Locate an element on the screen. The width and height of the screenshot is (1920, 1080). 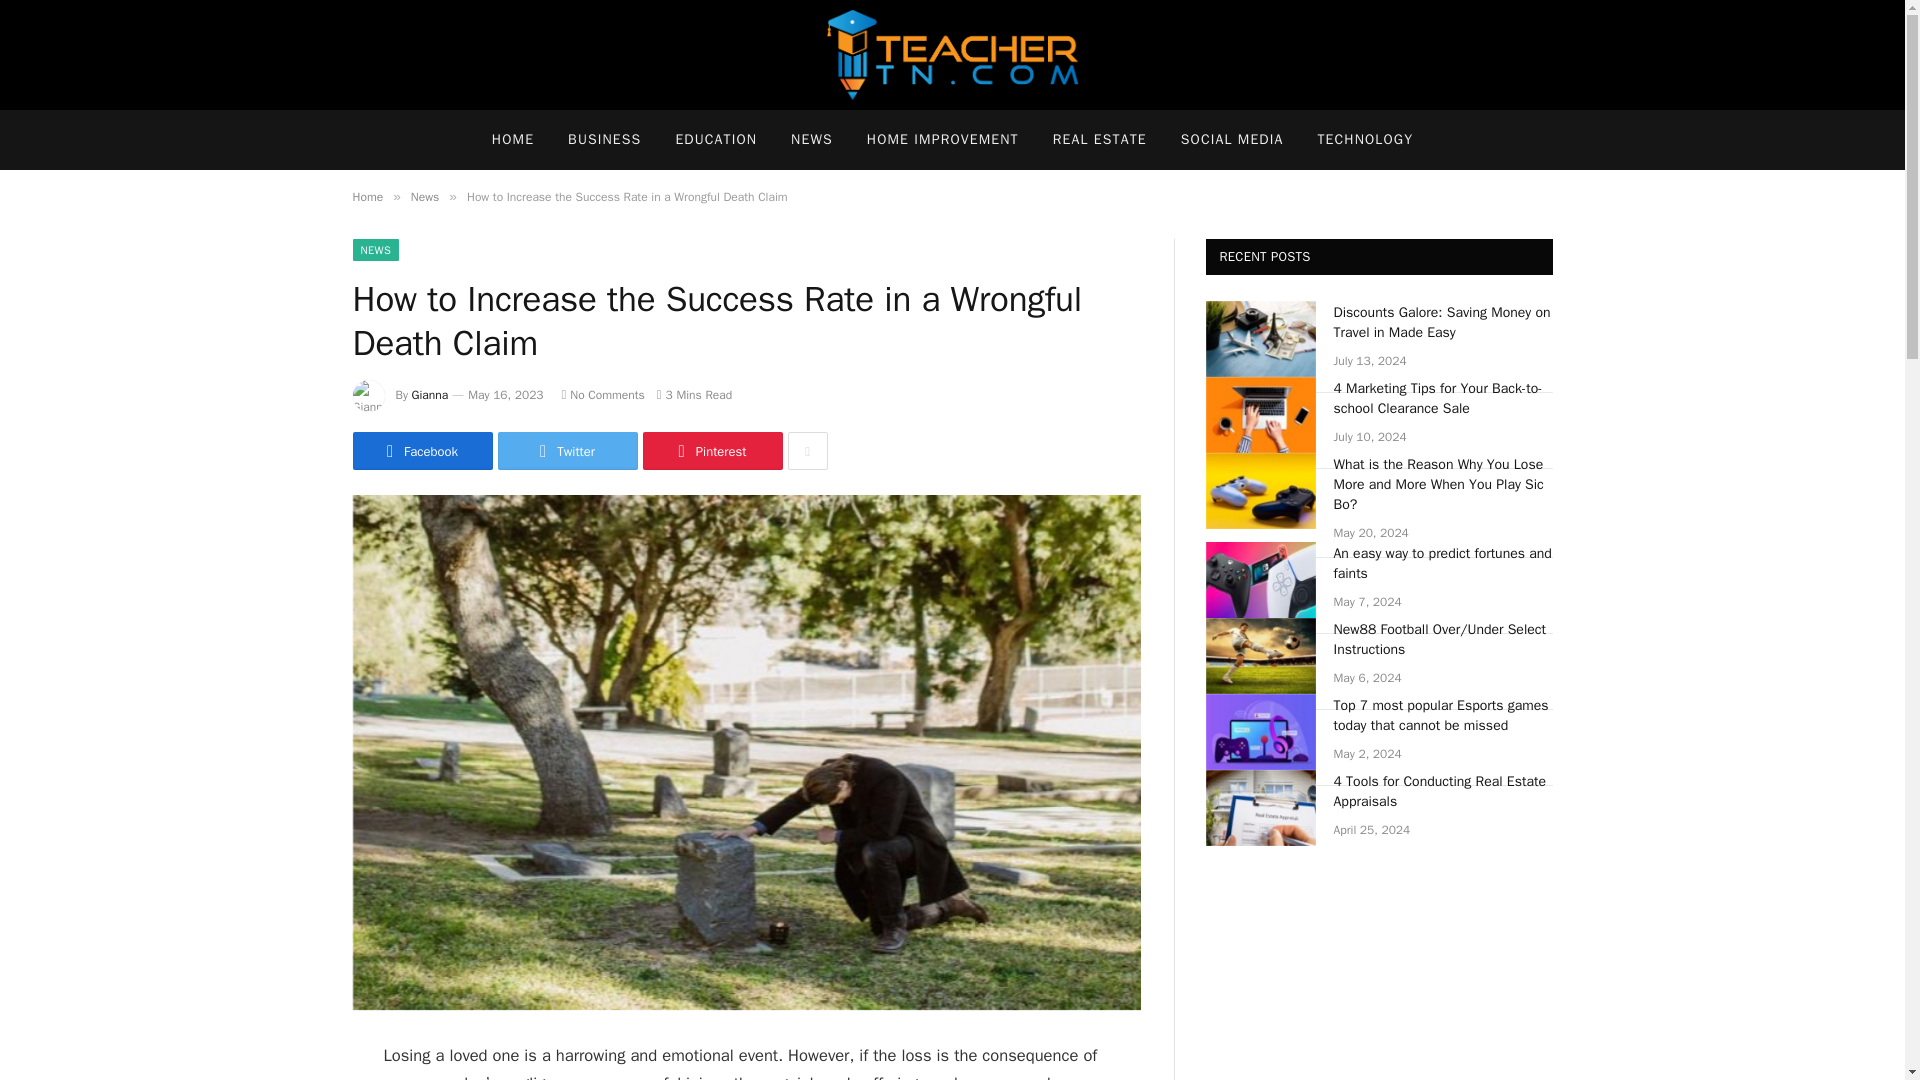
Teachertn is located at coordinates (952, 55).